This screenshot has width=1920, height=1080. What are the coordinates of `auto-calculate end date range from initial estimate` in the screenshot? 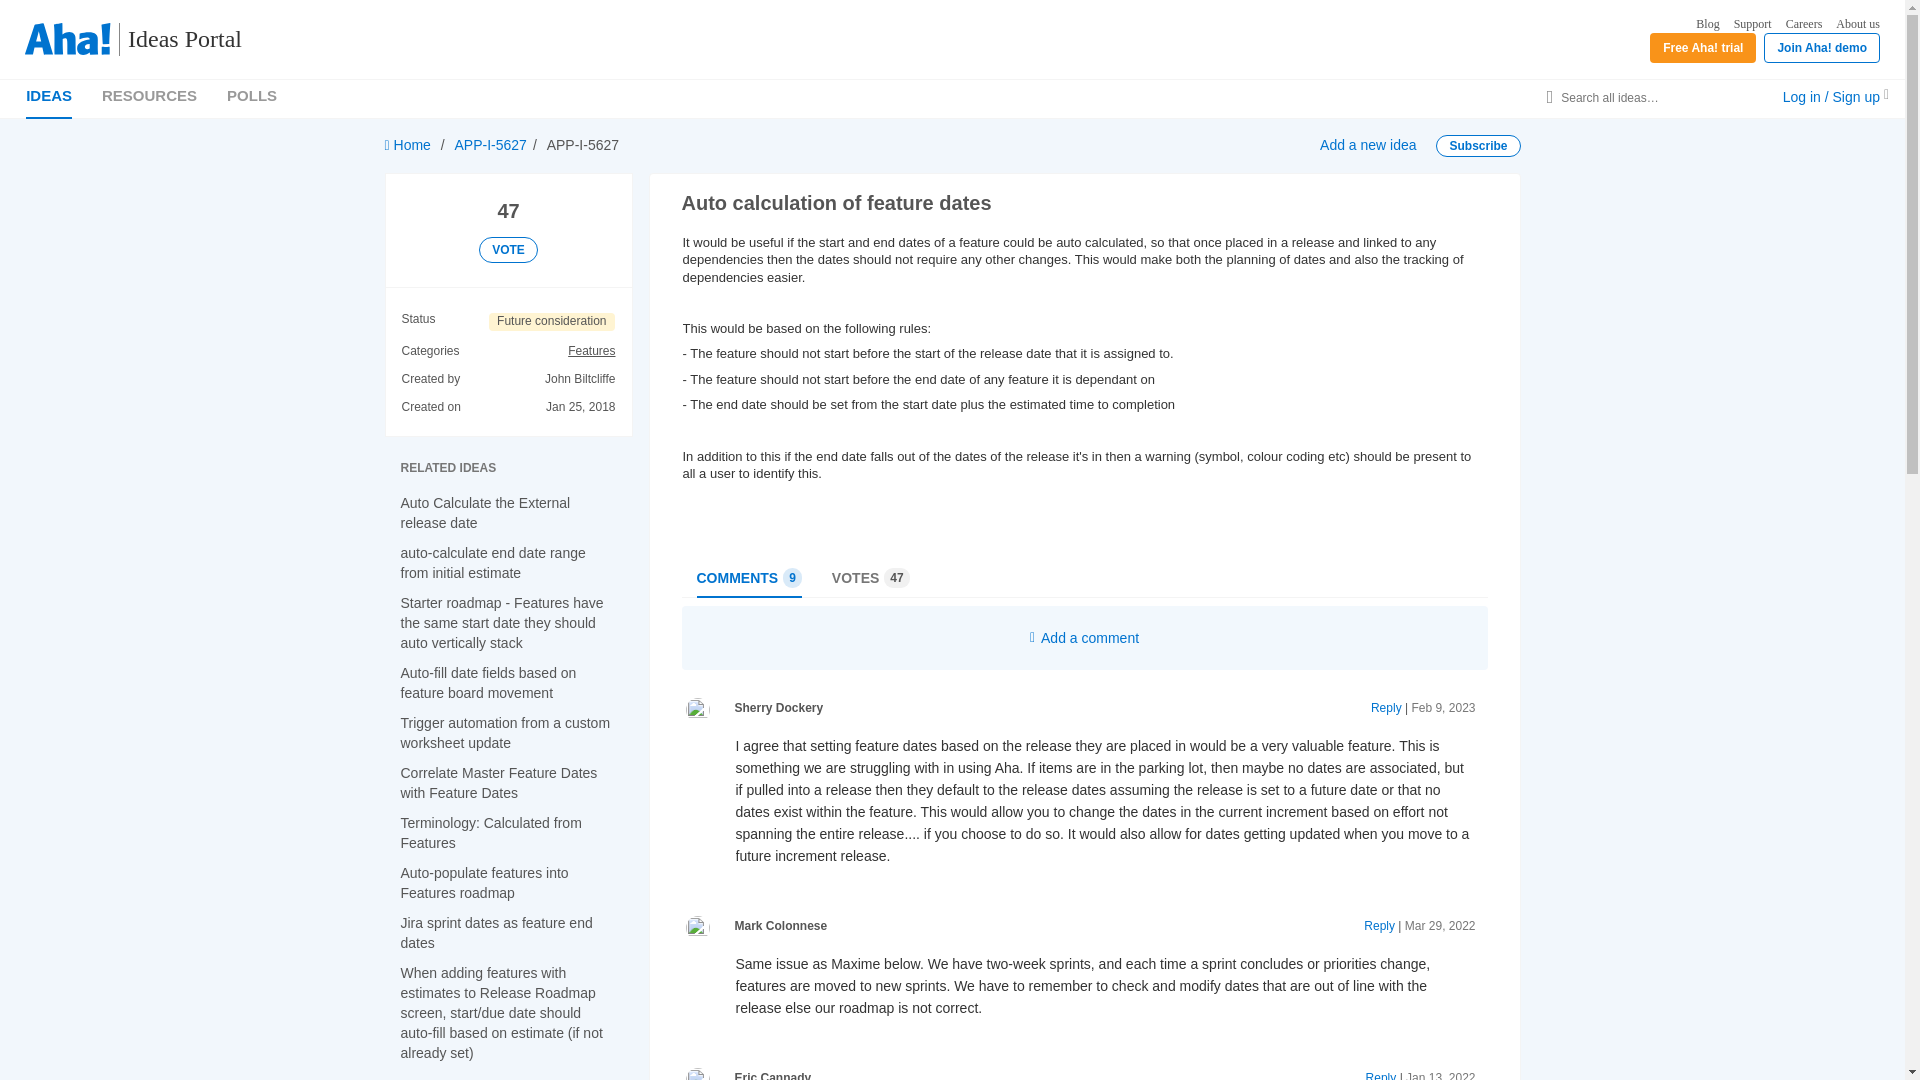 It's located at (748, 578).